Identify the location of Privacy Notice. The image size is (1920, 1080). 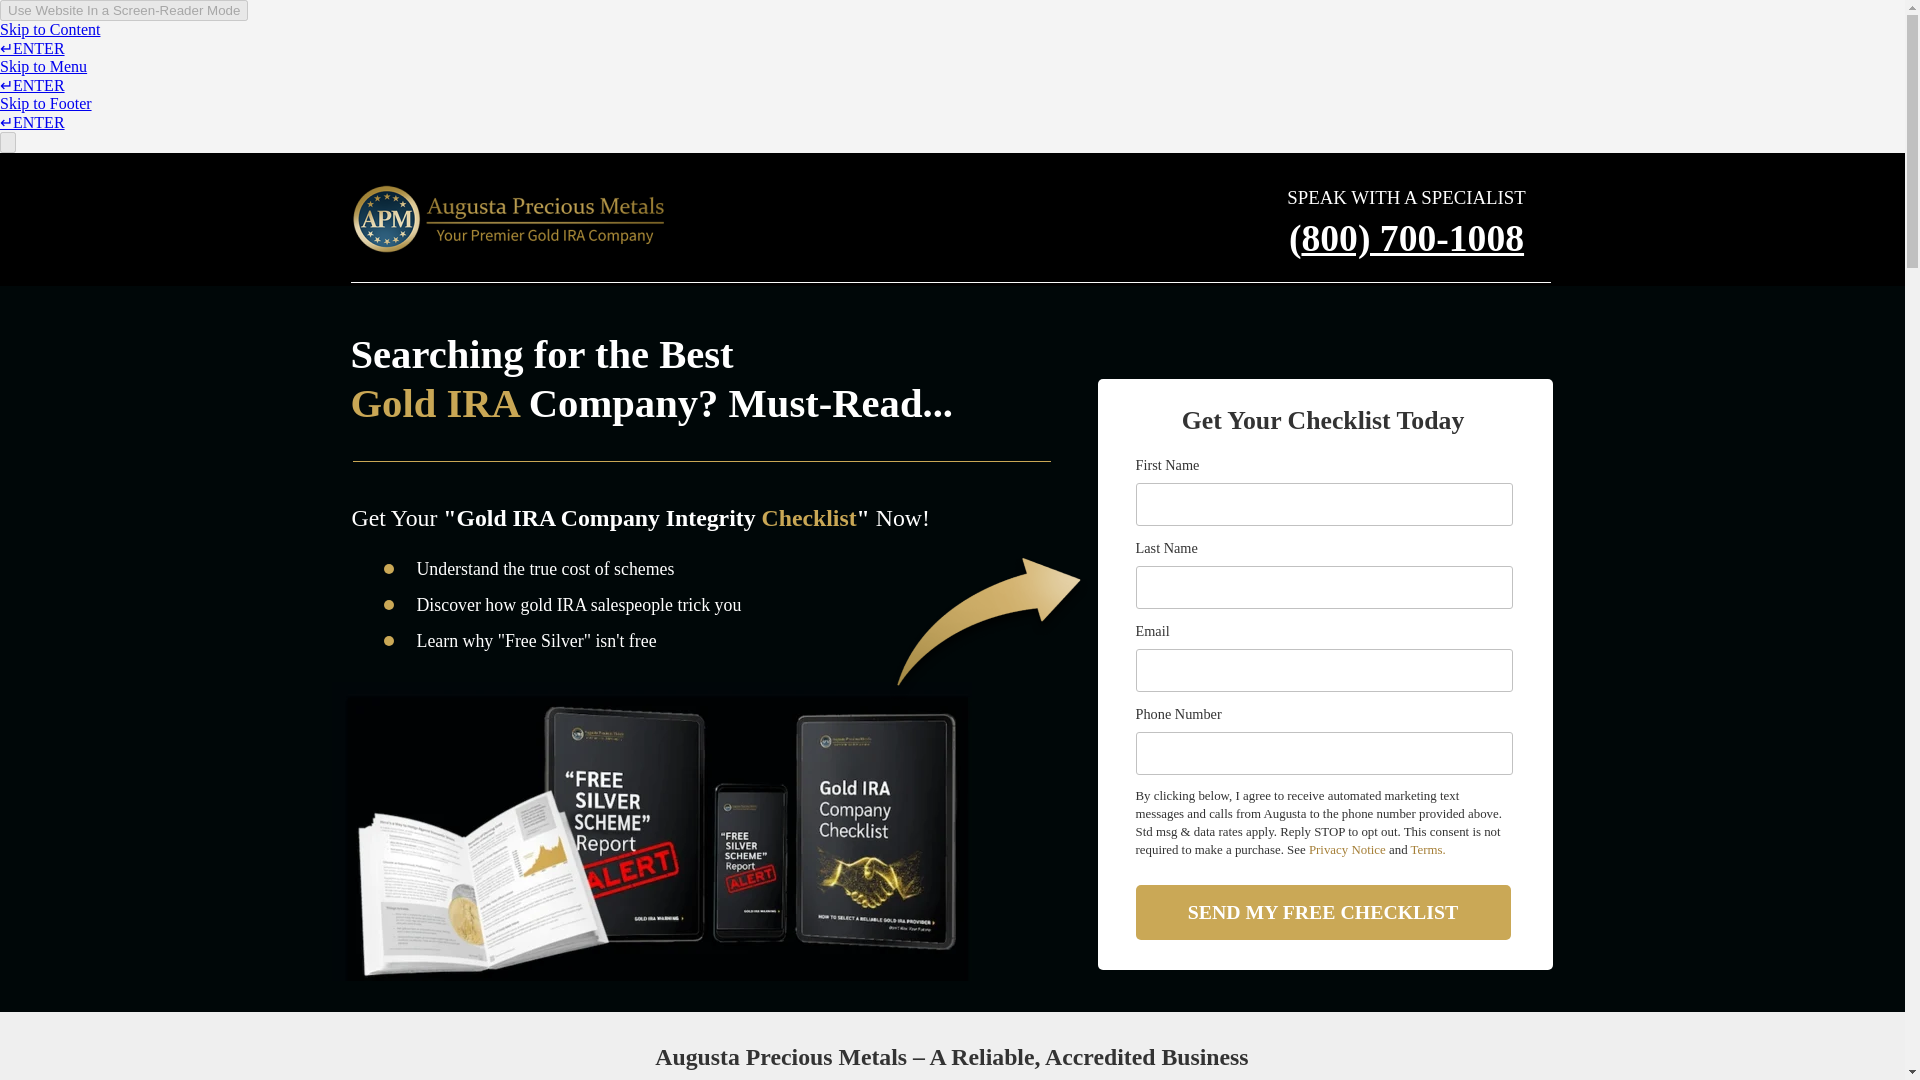
(1348, 850).